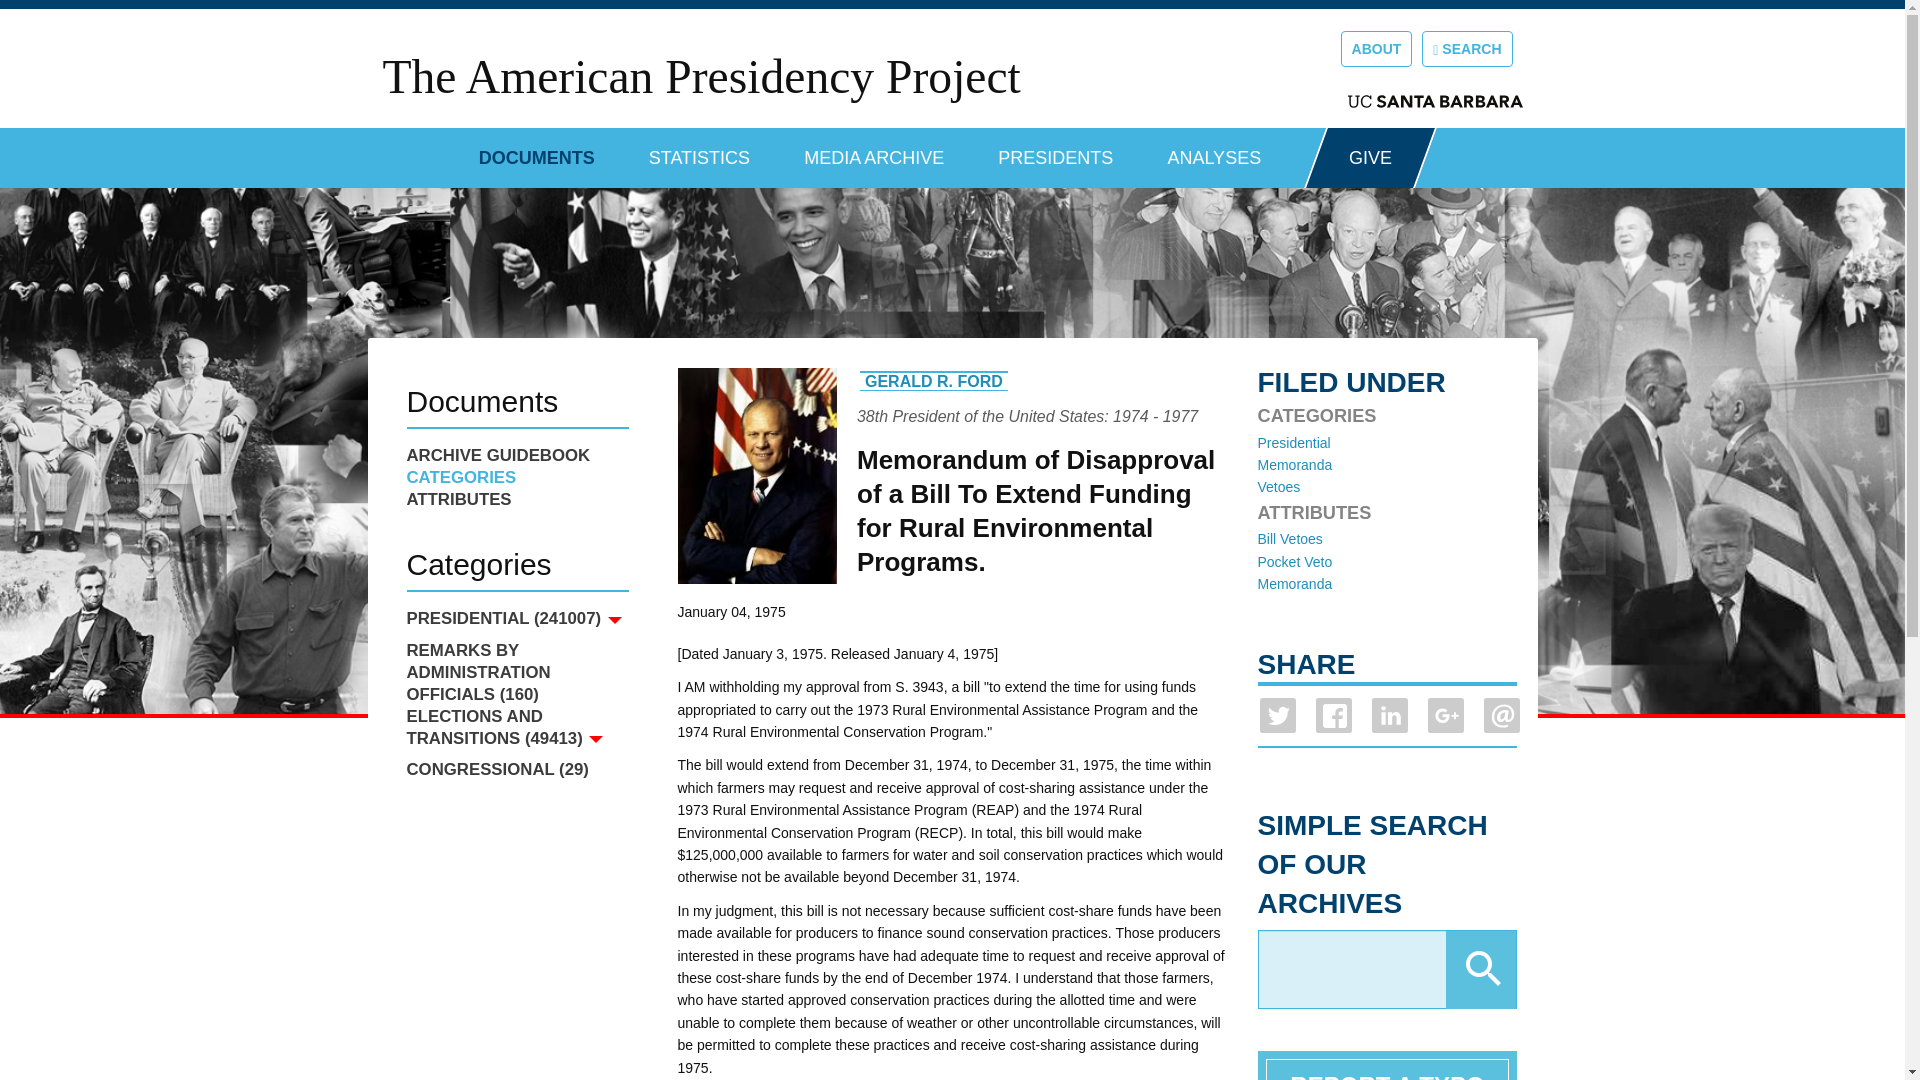 The height and width of the screenshot is (1080, 1920). Describe the element at coordinates (1056, 150) in the screenshot. I see `PRESIDENTS` at that location.